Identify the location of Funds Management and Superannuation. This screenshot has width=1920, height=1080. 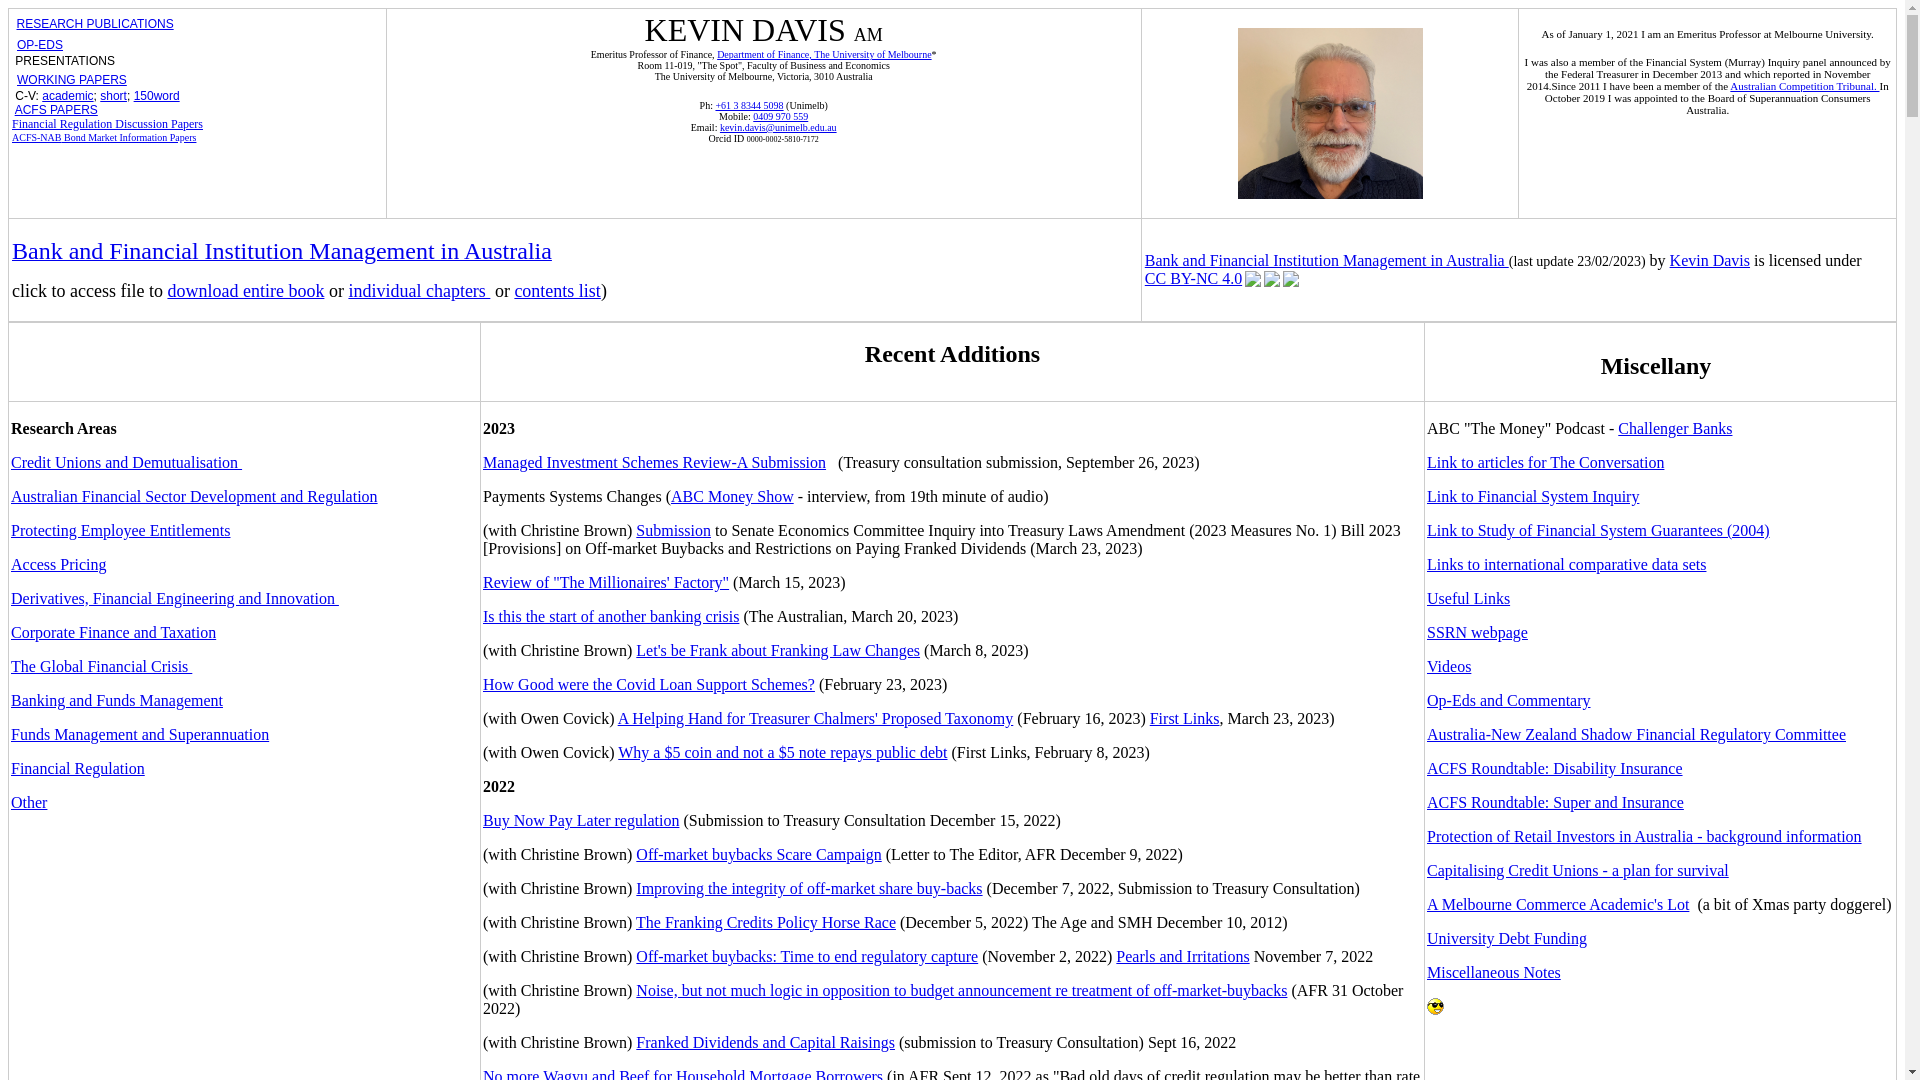
(140, 734).